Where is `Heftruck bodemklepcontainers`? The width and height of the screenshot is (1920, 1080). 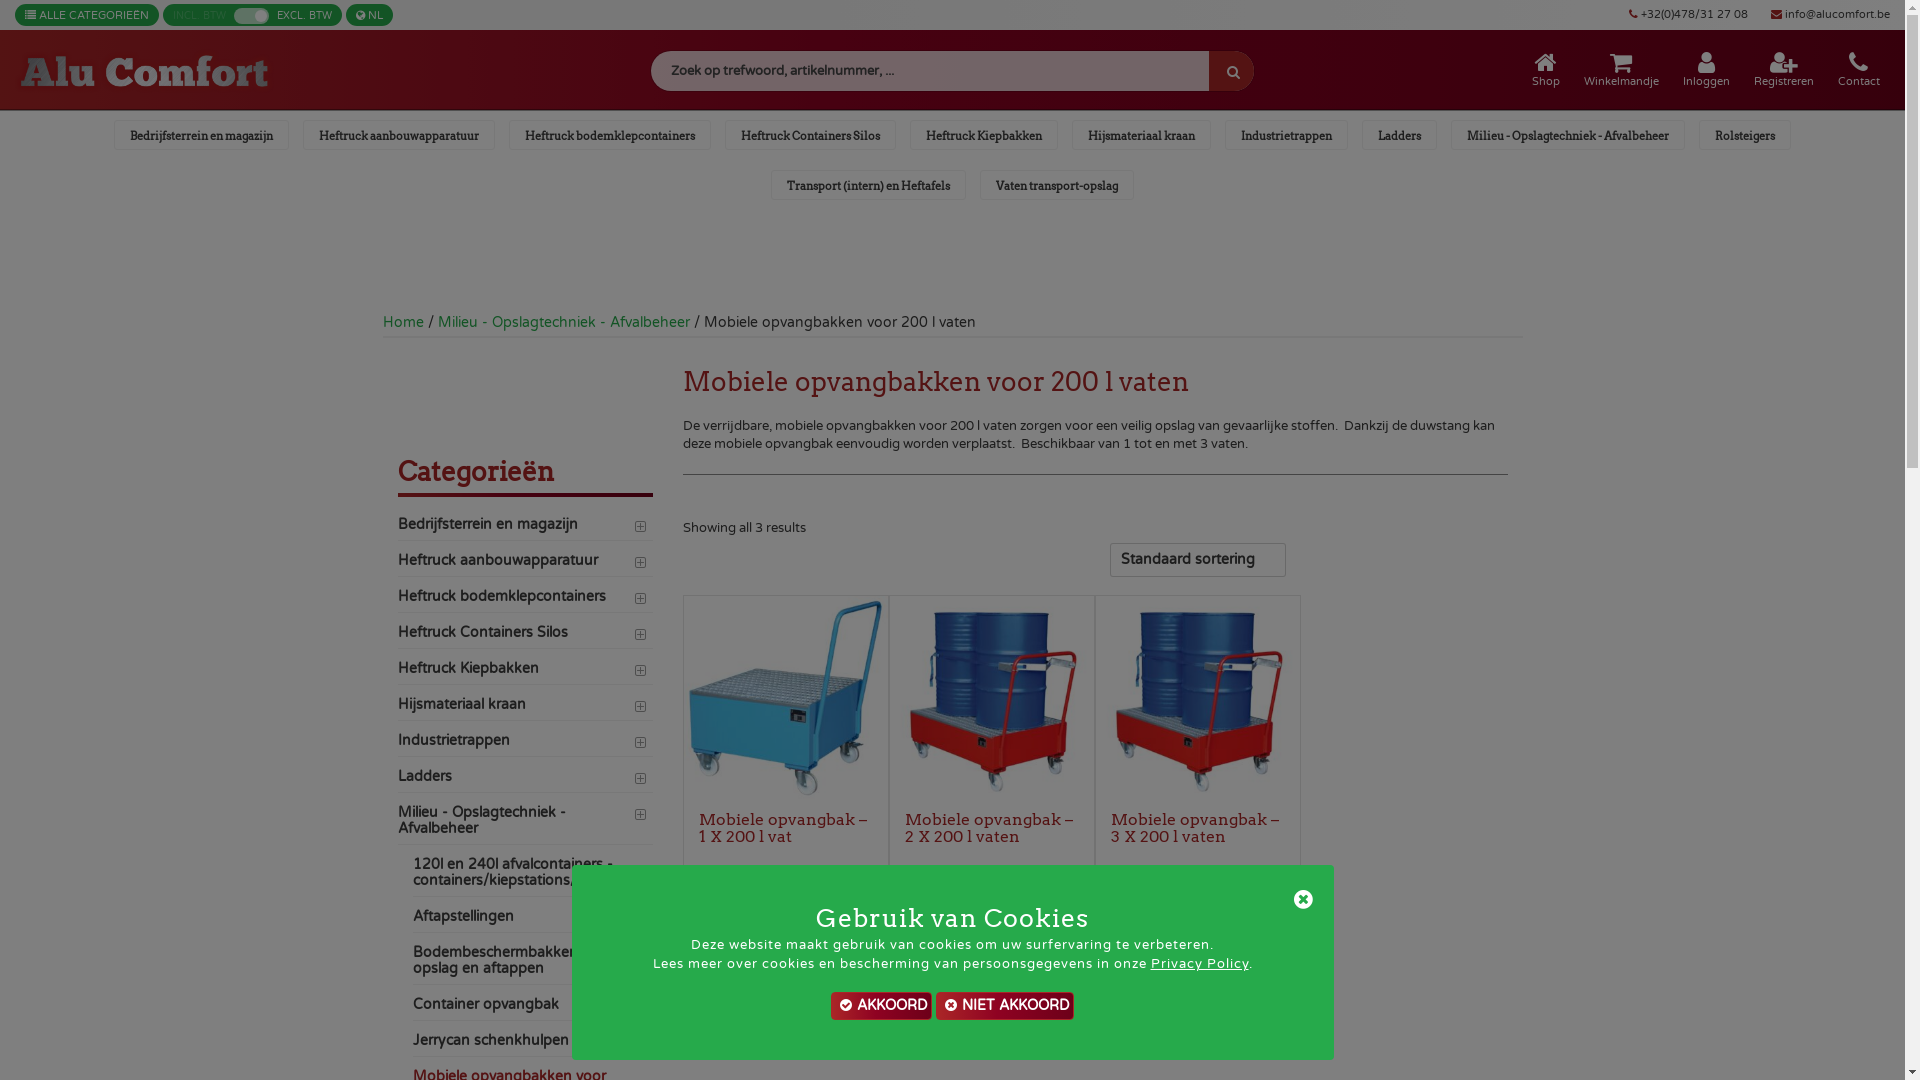
Heftruck bodemklepcontainers is located at coordinates (610, 135).